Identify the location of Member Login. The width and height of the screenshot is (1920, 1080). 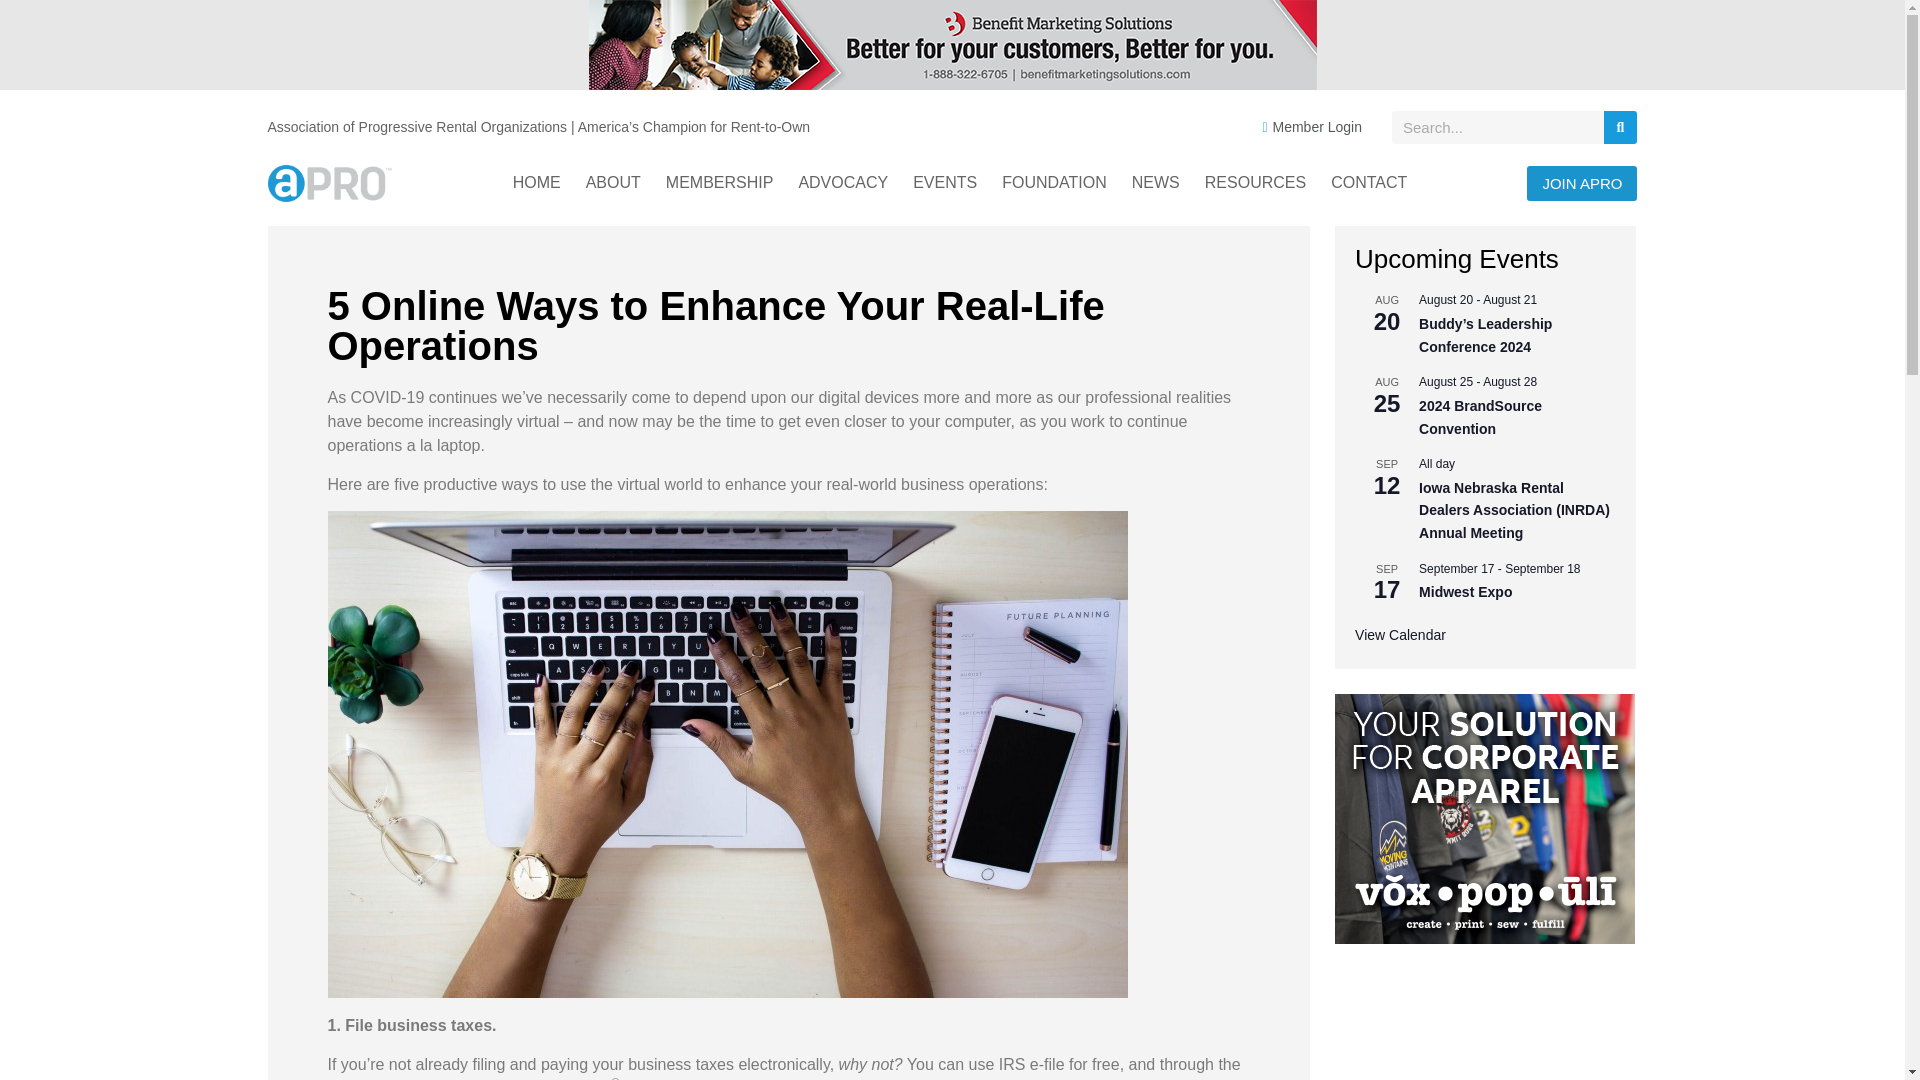
(1305, 127).